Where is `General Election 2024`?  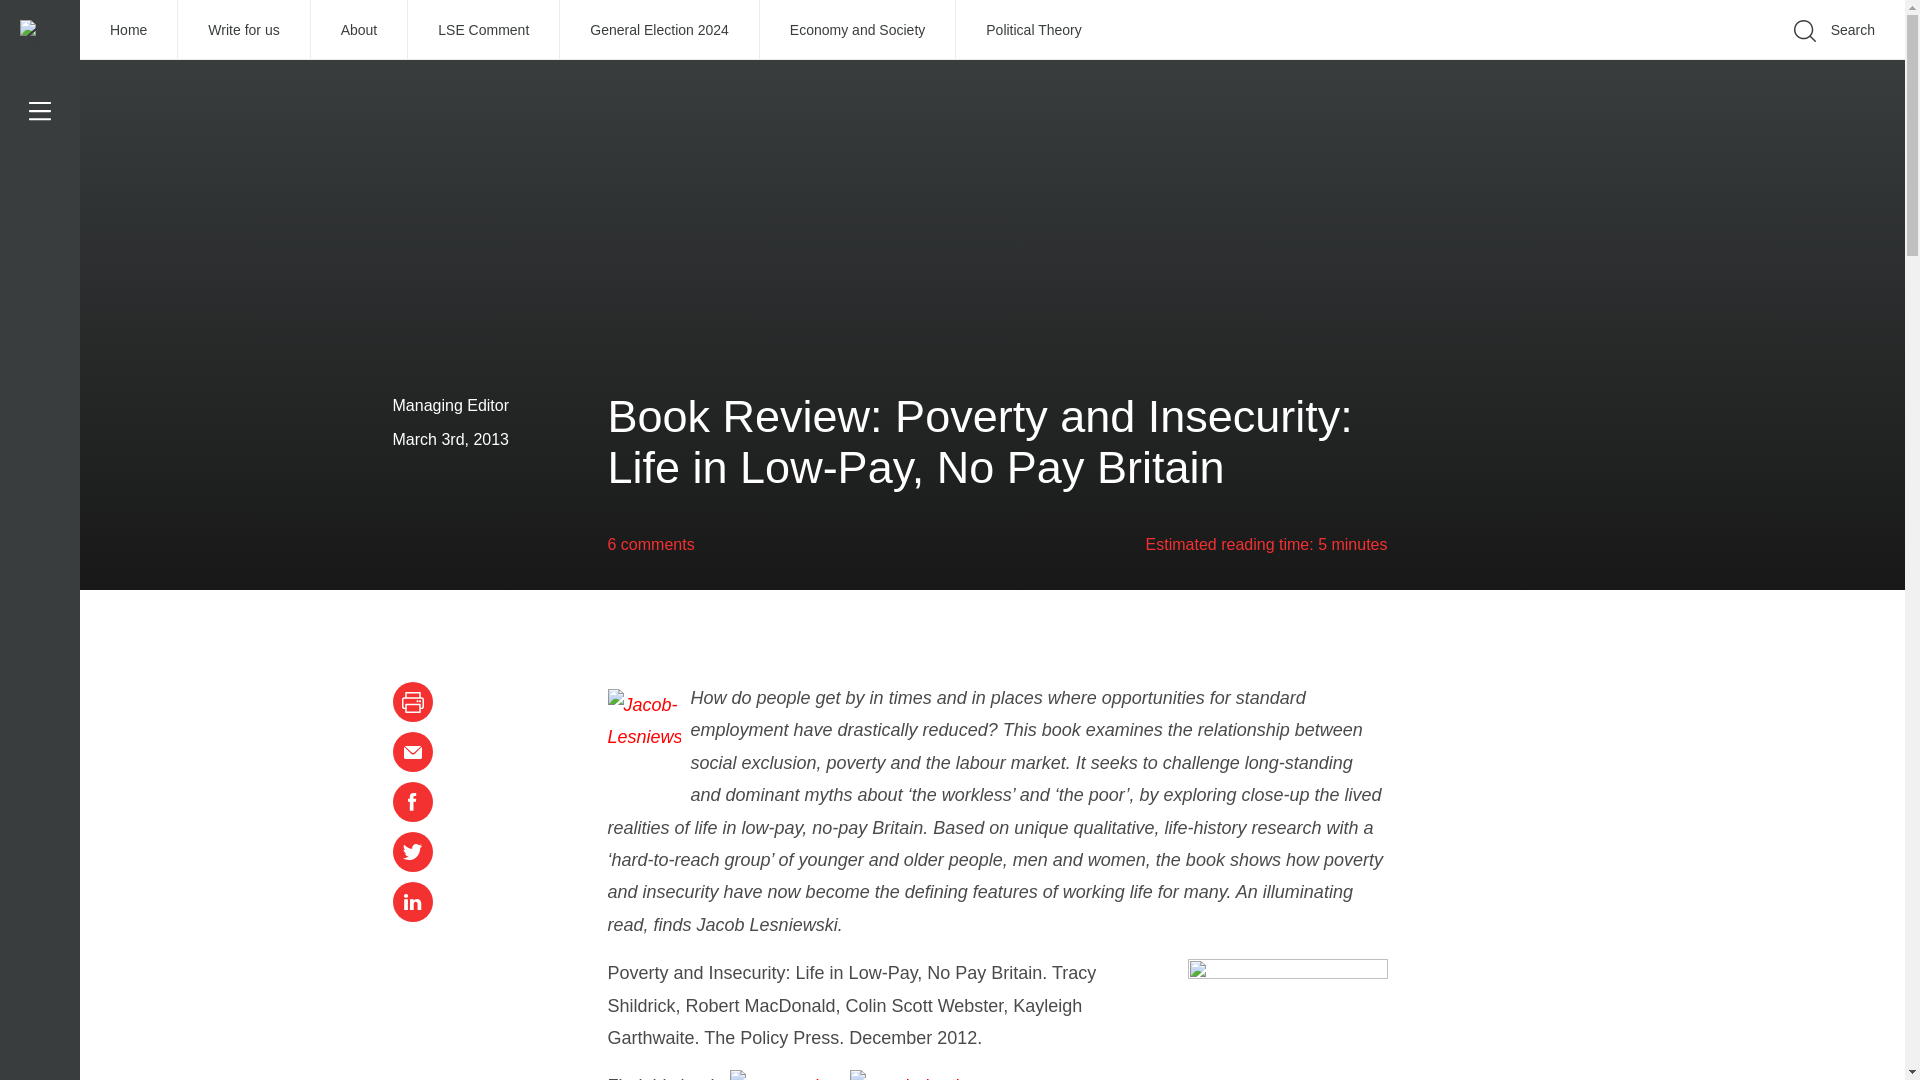
General Election 2024 is located at coordinates (660, 30).